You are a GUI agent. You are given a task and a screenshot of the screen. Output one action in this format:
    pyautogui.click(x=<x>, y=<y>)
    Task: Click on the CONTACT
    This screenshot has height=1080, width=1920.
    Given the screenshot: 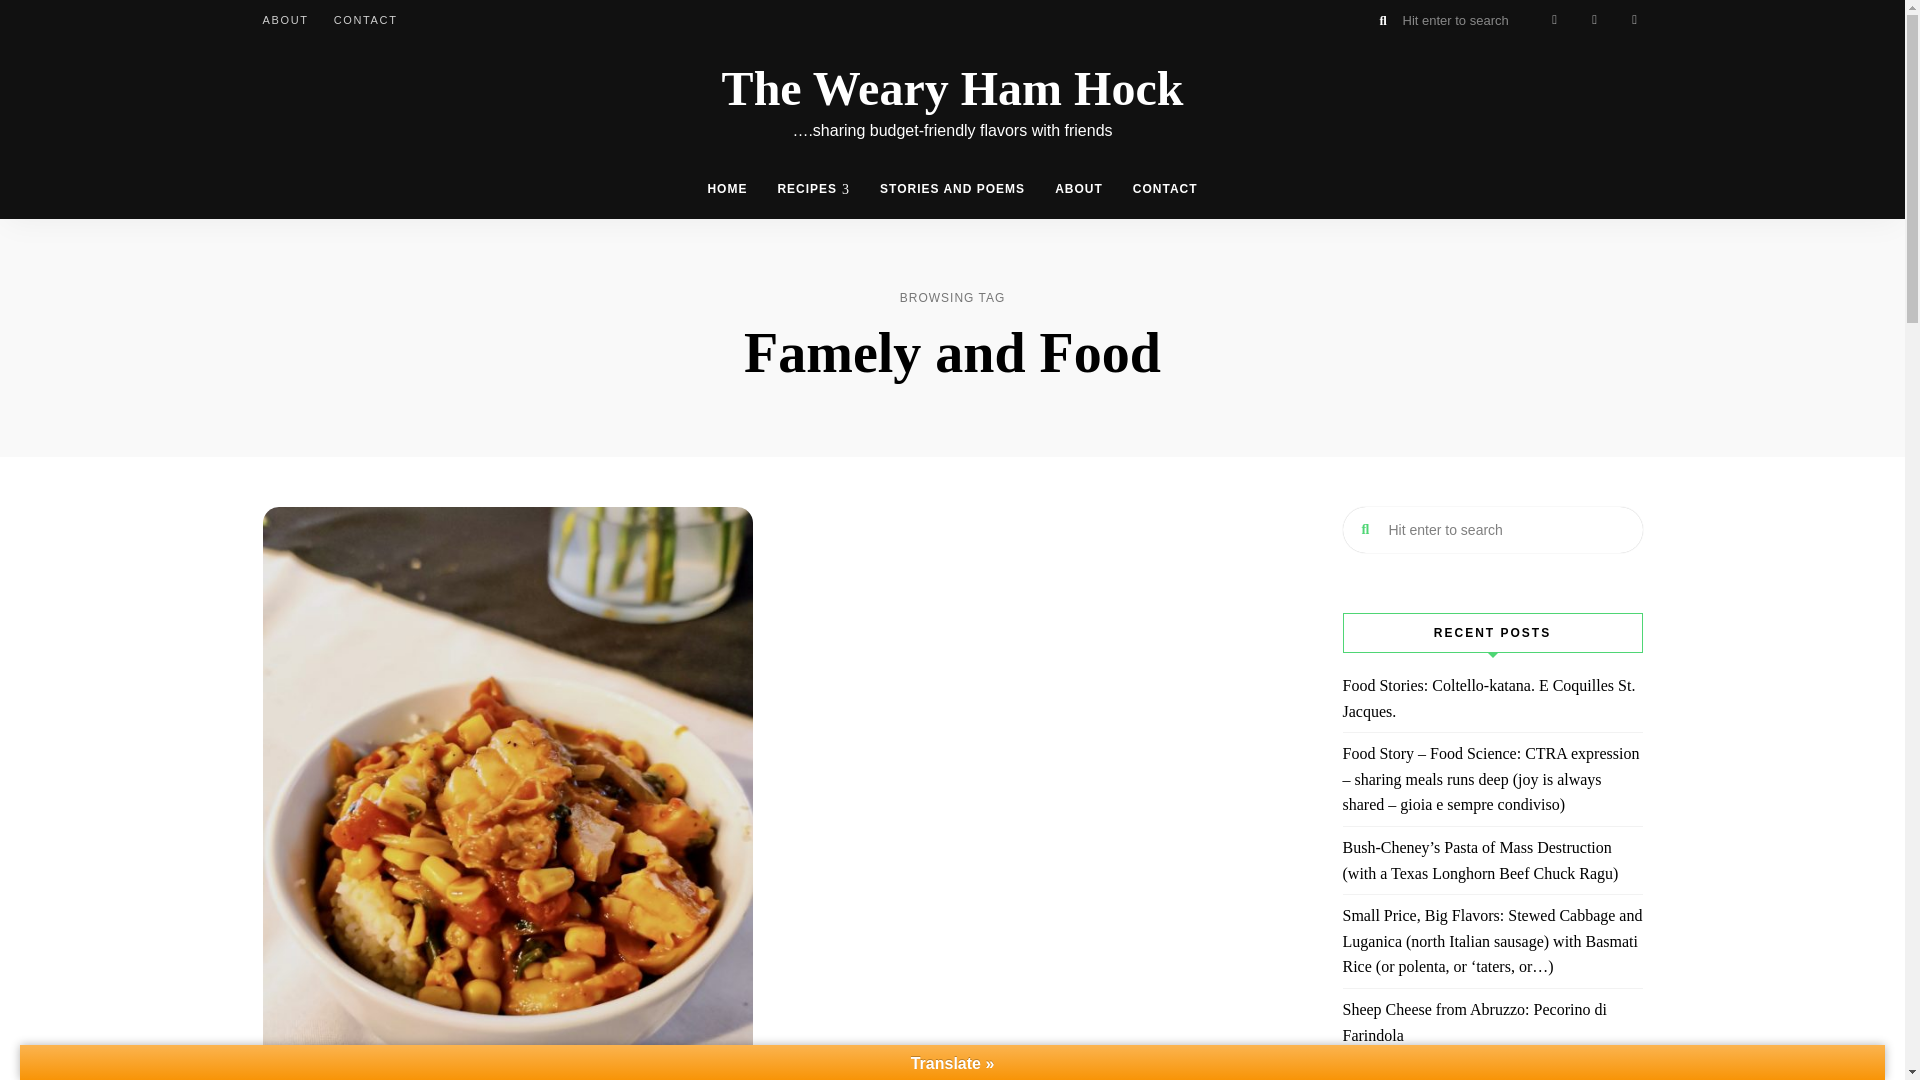 What is the action you would take?
    pyautogui.click(x=1165, y=188)
    